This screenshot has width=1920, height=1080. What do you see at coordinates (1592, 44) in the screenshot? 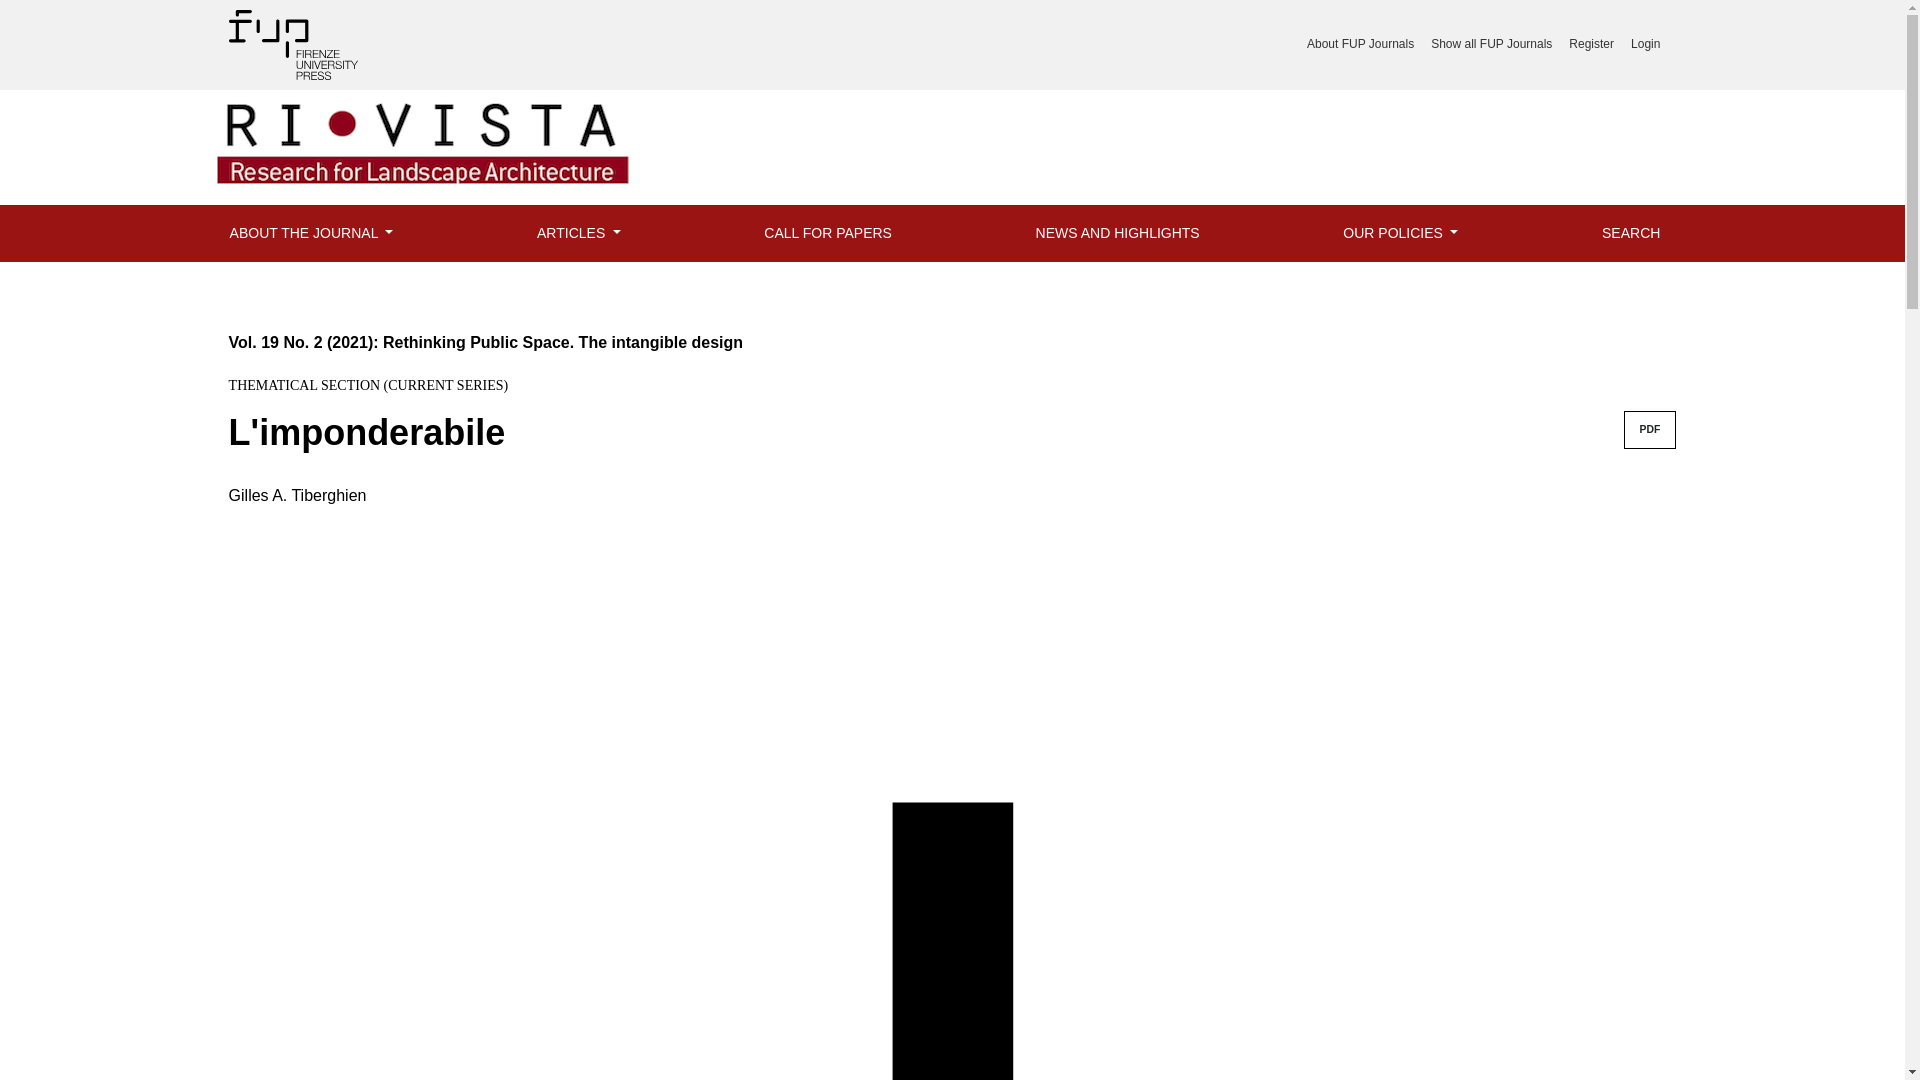
I see `Register` at bounding box center [1592, 44].